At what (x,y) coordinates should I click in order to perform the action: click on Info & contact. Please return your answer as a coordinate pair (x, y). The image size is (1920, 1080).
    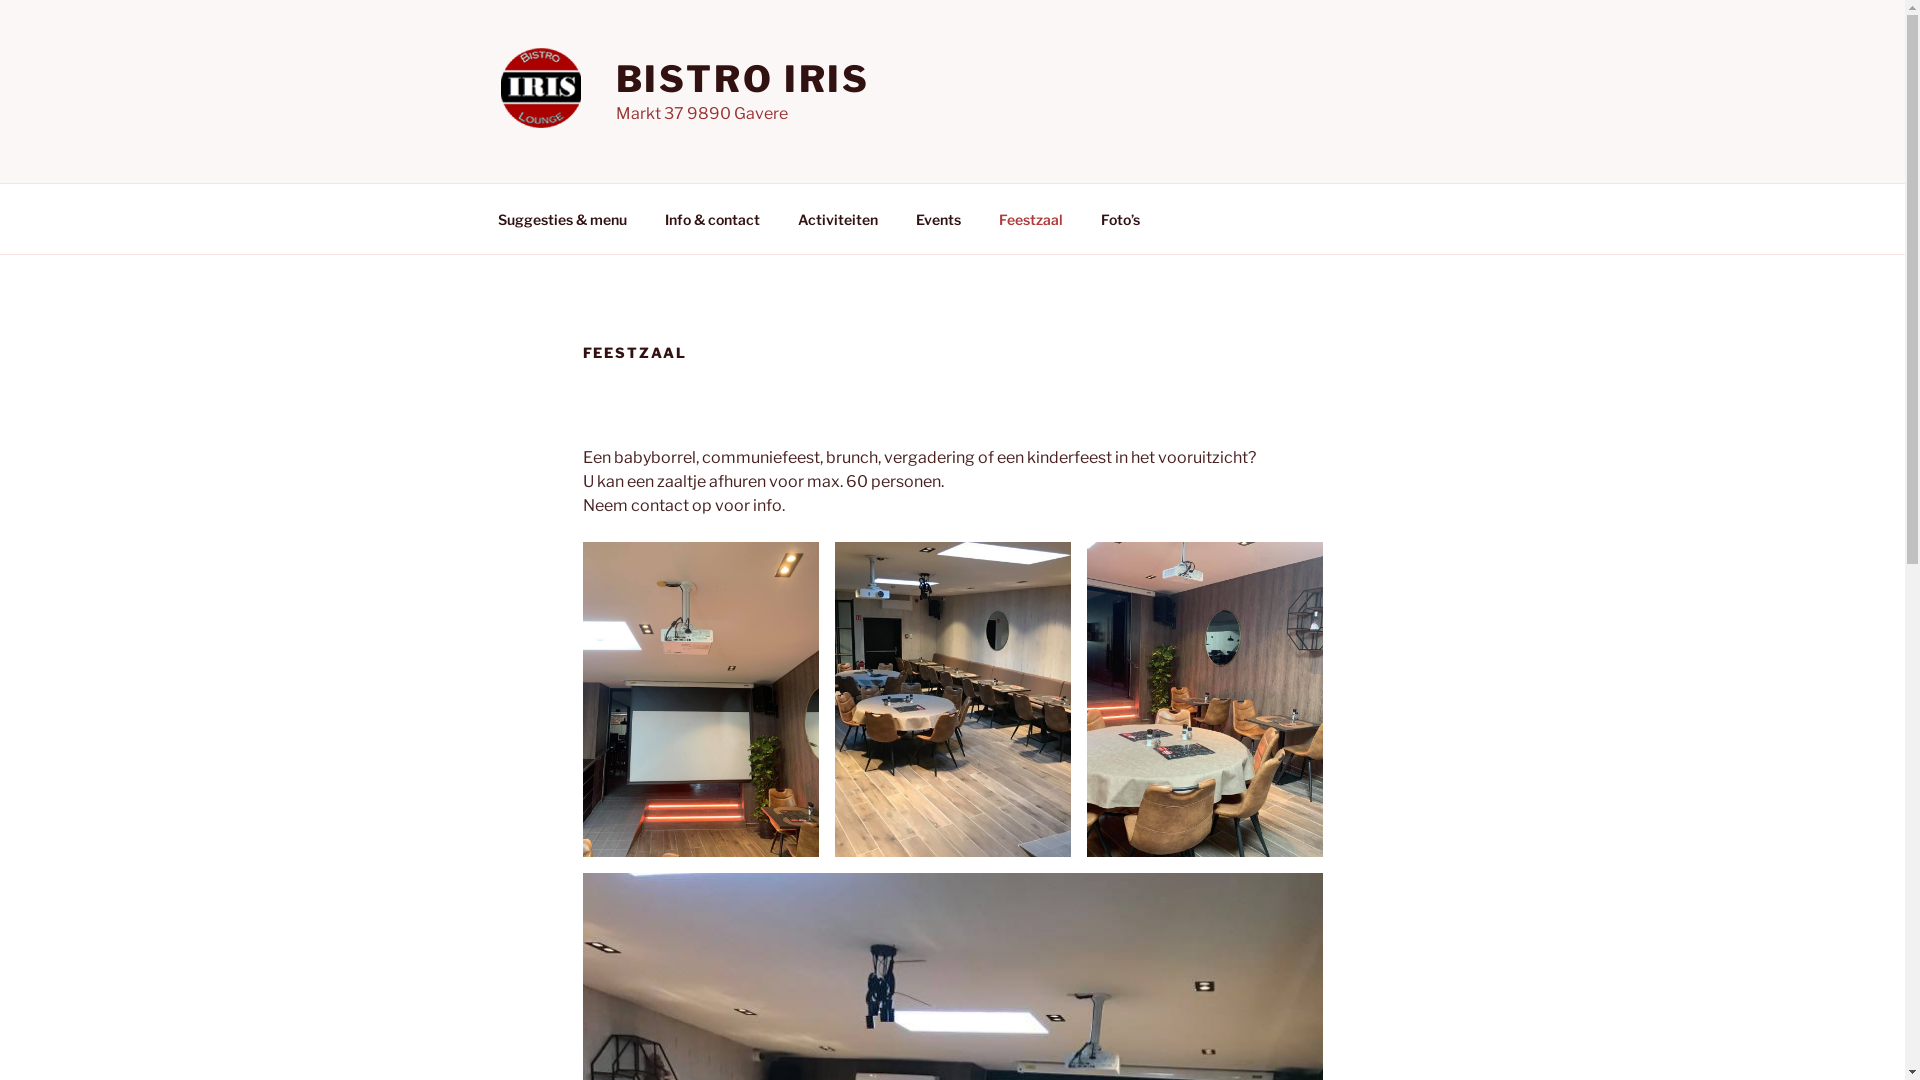
    Looking at the image, I should click on (713, 218).